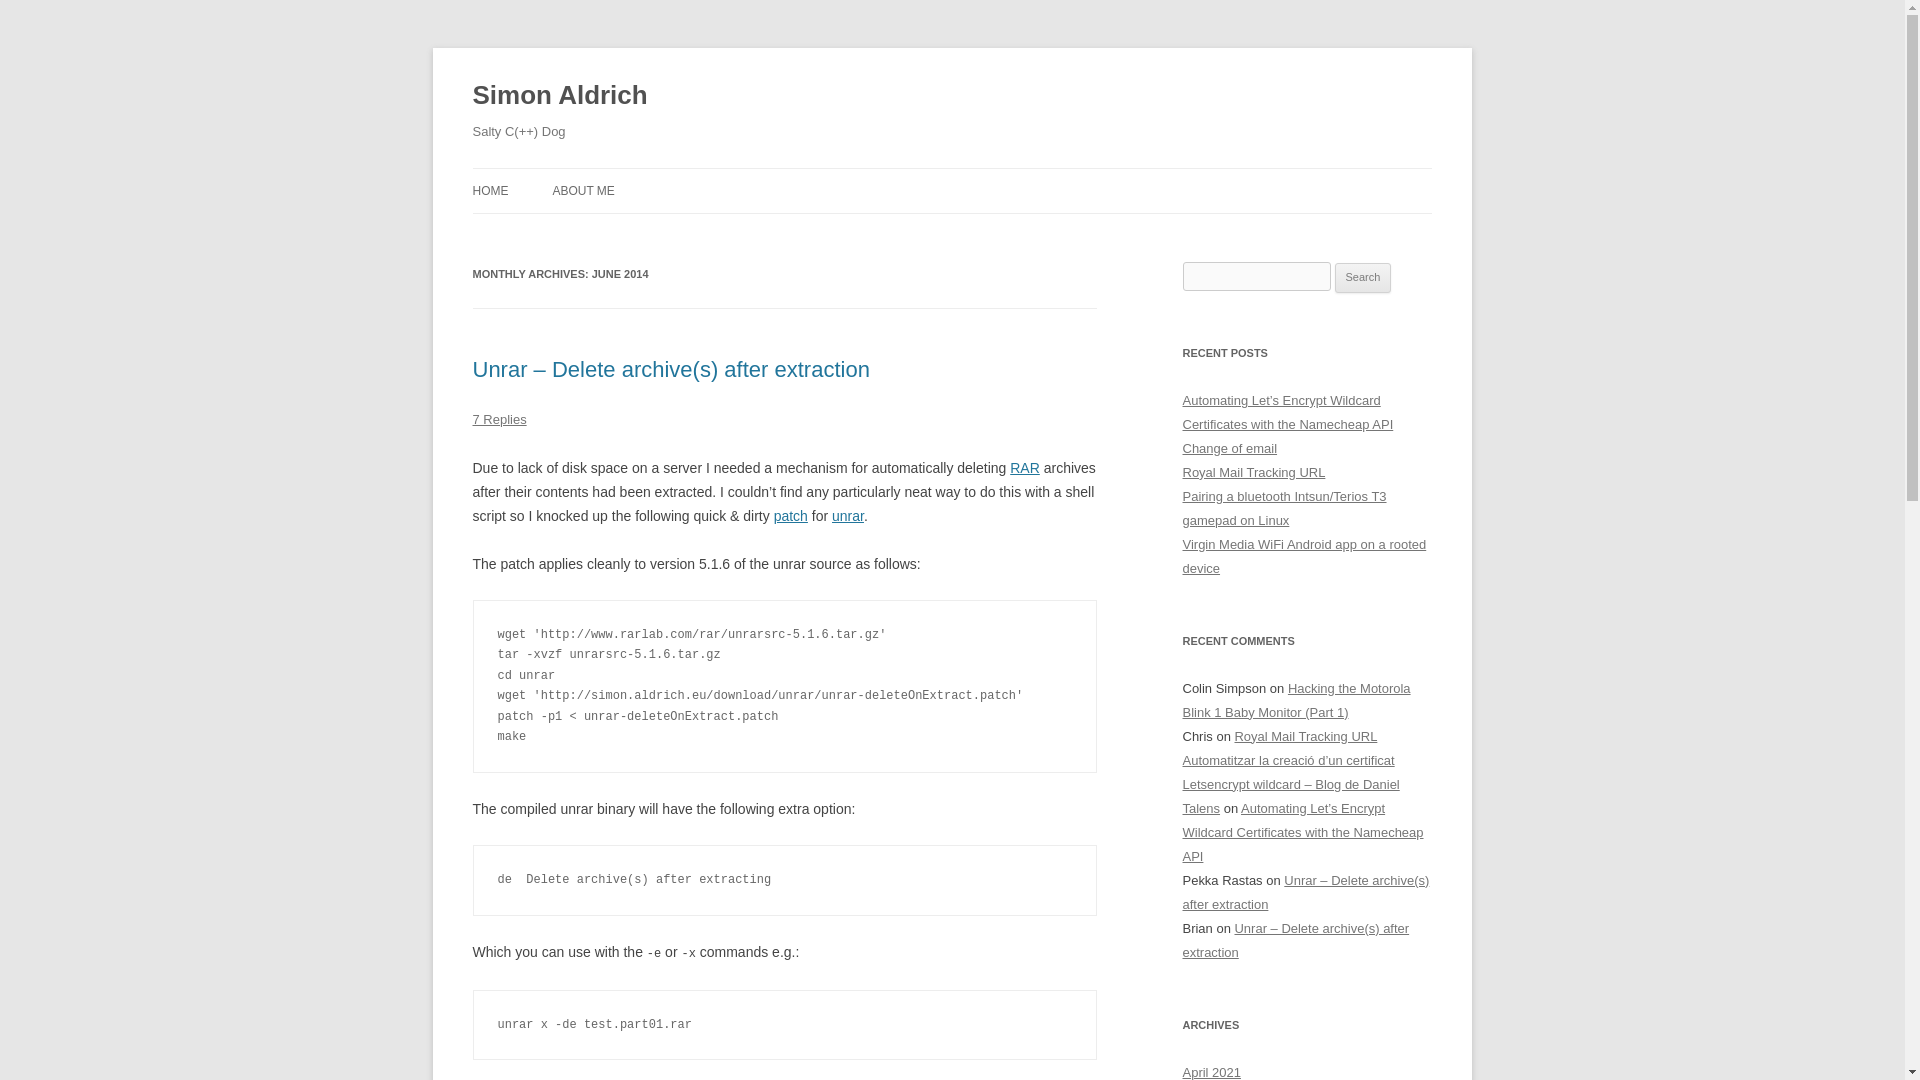  I want to click on Search, so click(1363, 278).